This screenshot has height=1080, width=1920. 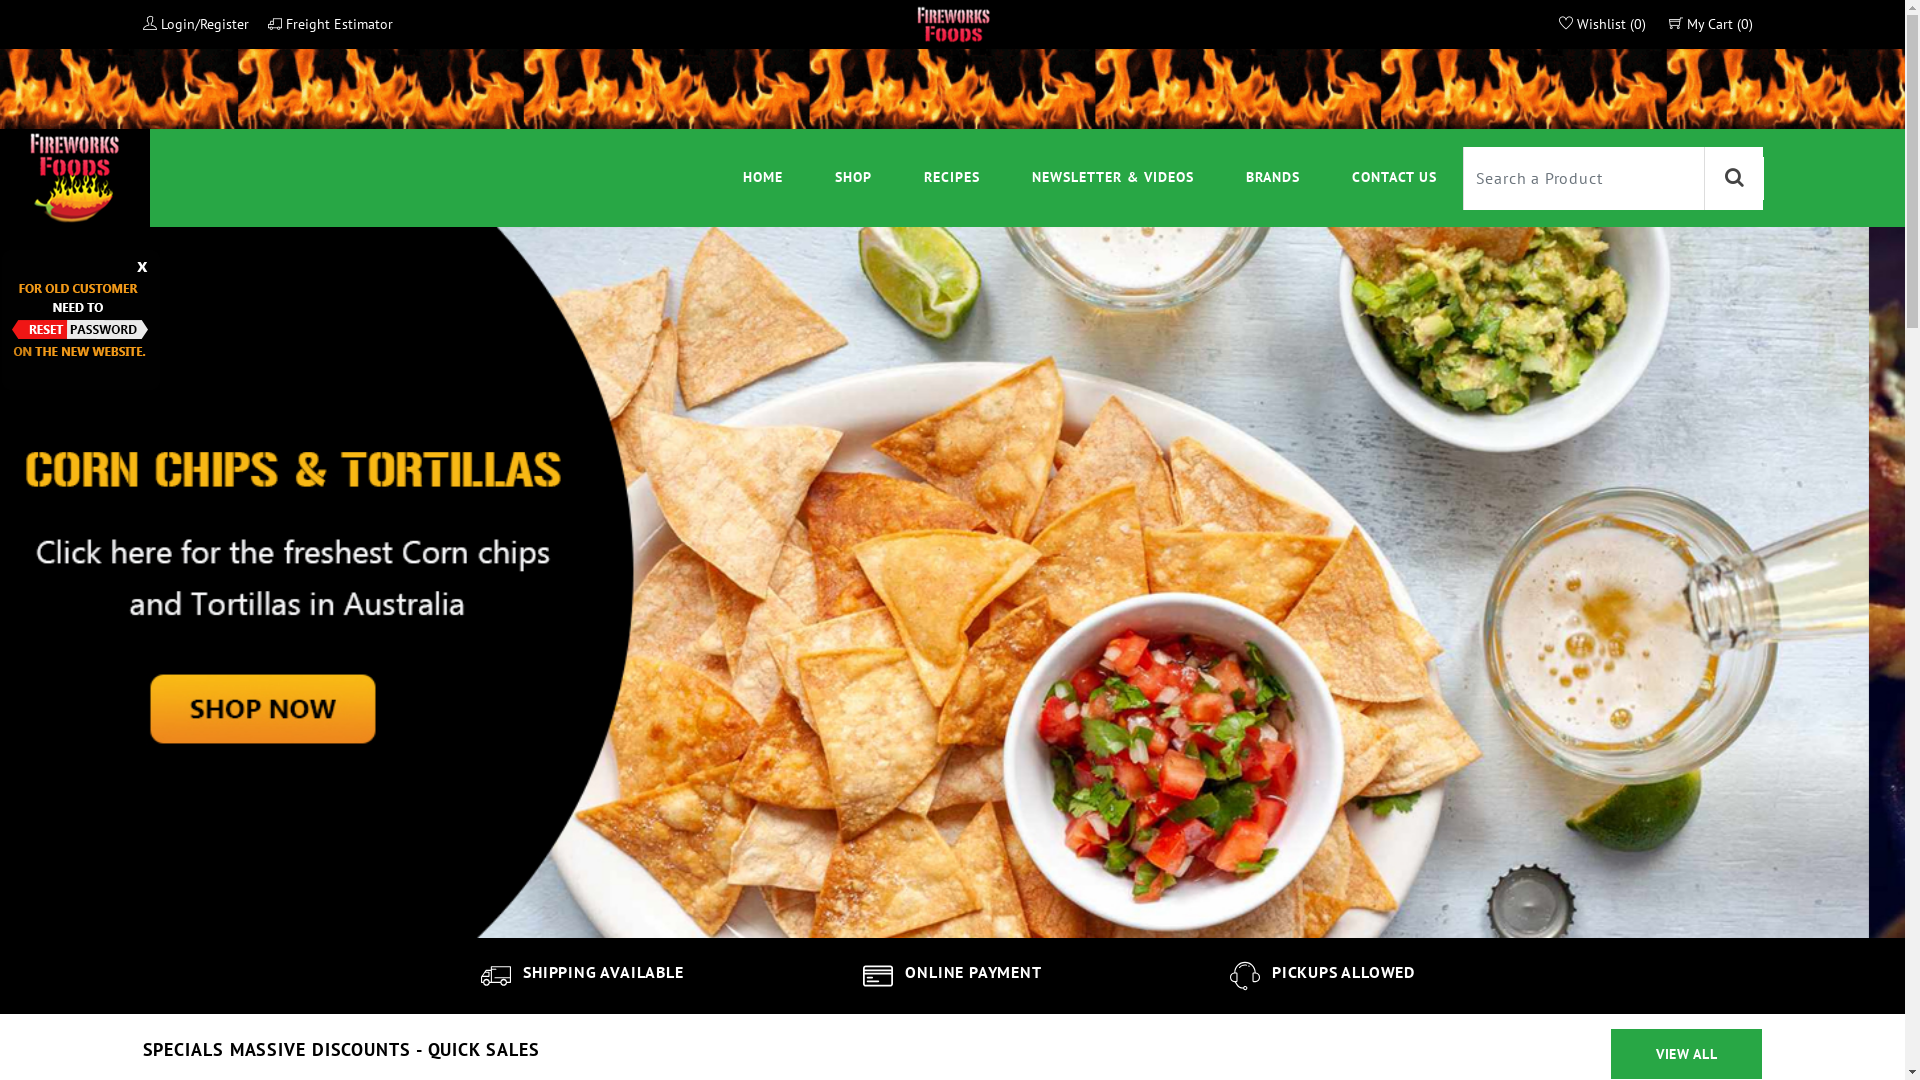 I want to click on My Cart (0), so click(x=1710, y=24).